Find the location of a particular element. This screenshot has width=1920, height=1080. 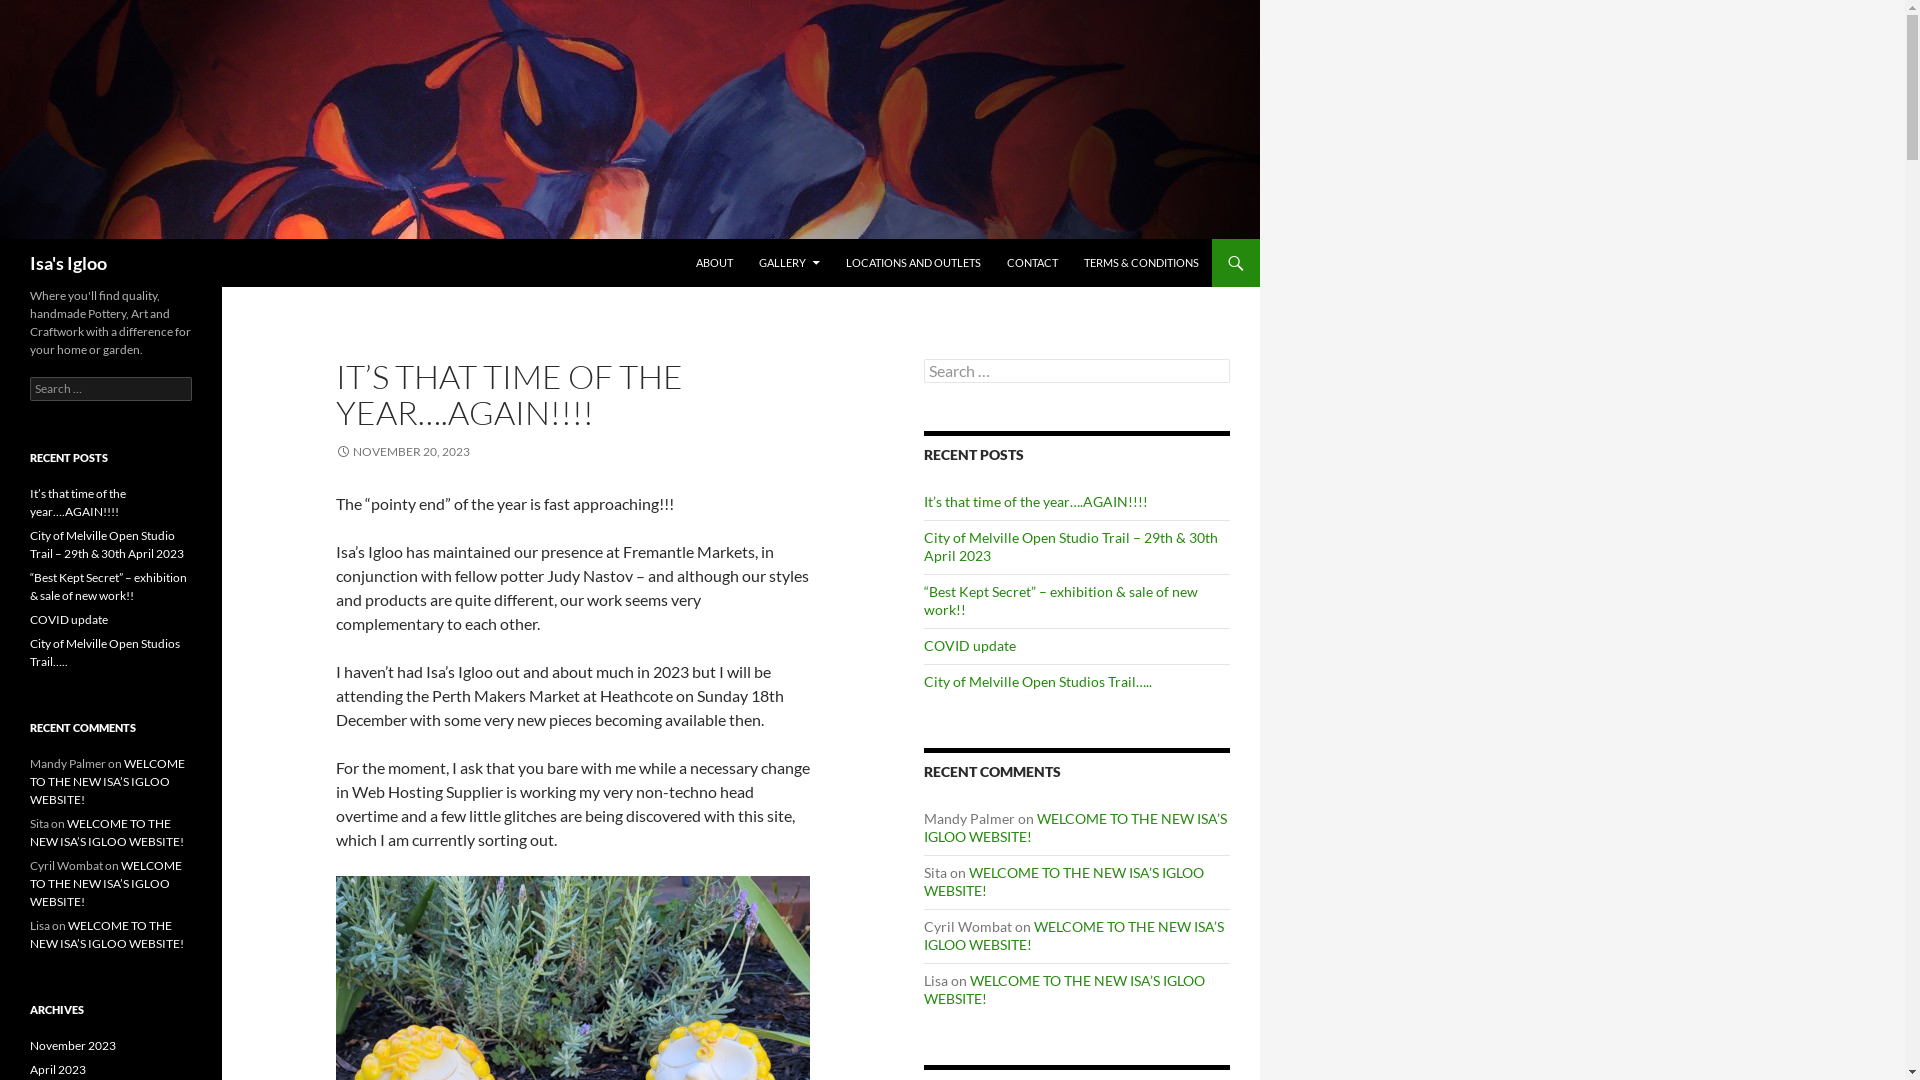

LOCATIONS AND OUTLETS is located at coordinates (914, 263).